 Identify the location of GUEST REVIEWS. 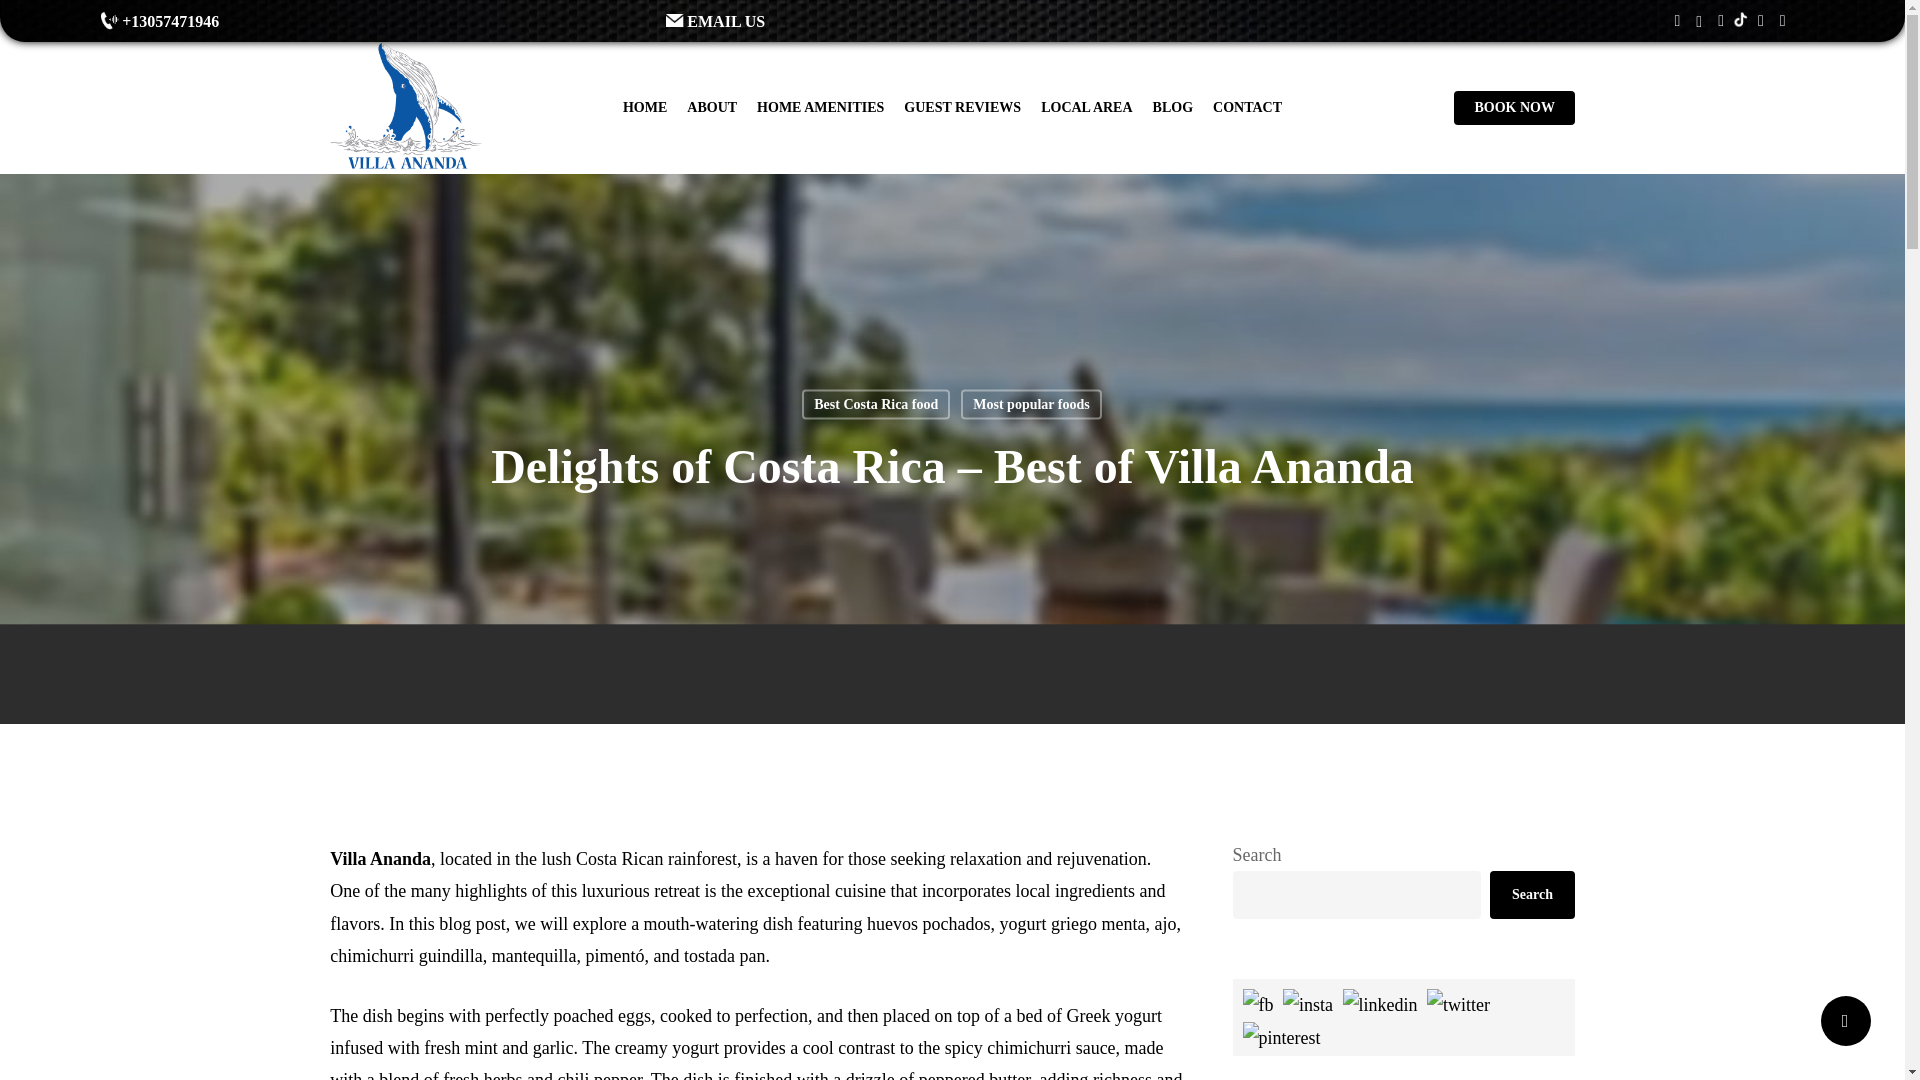
(962, 108).